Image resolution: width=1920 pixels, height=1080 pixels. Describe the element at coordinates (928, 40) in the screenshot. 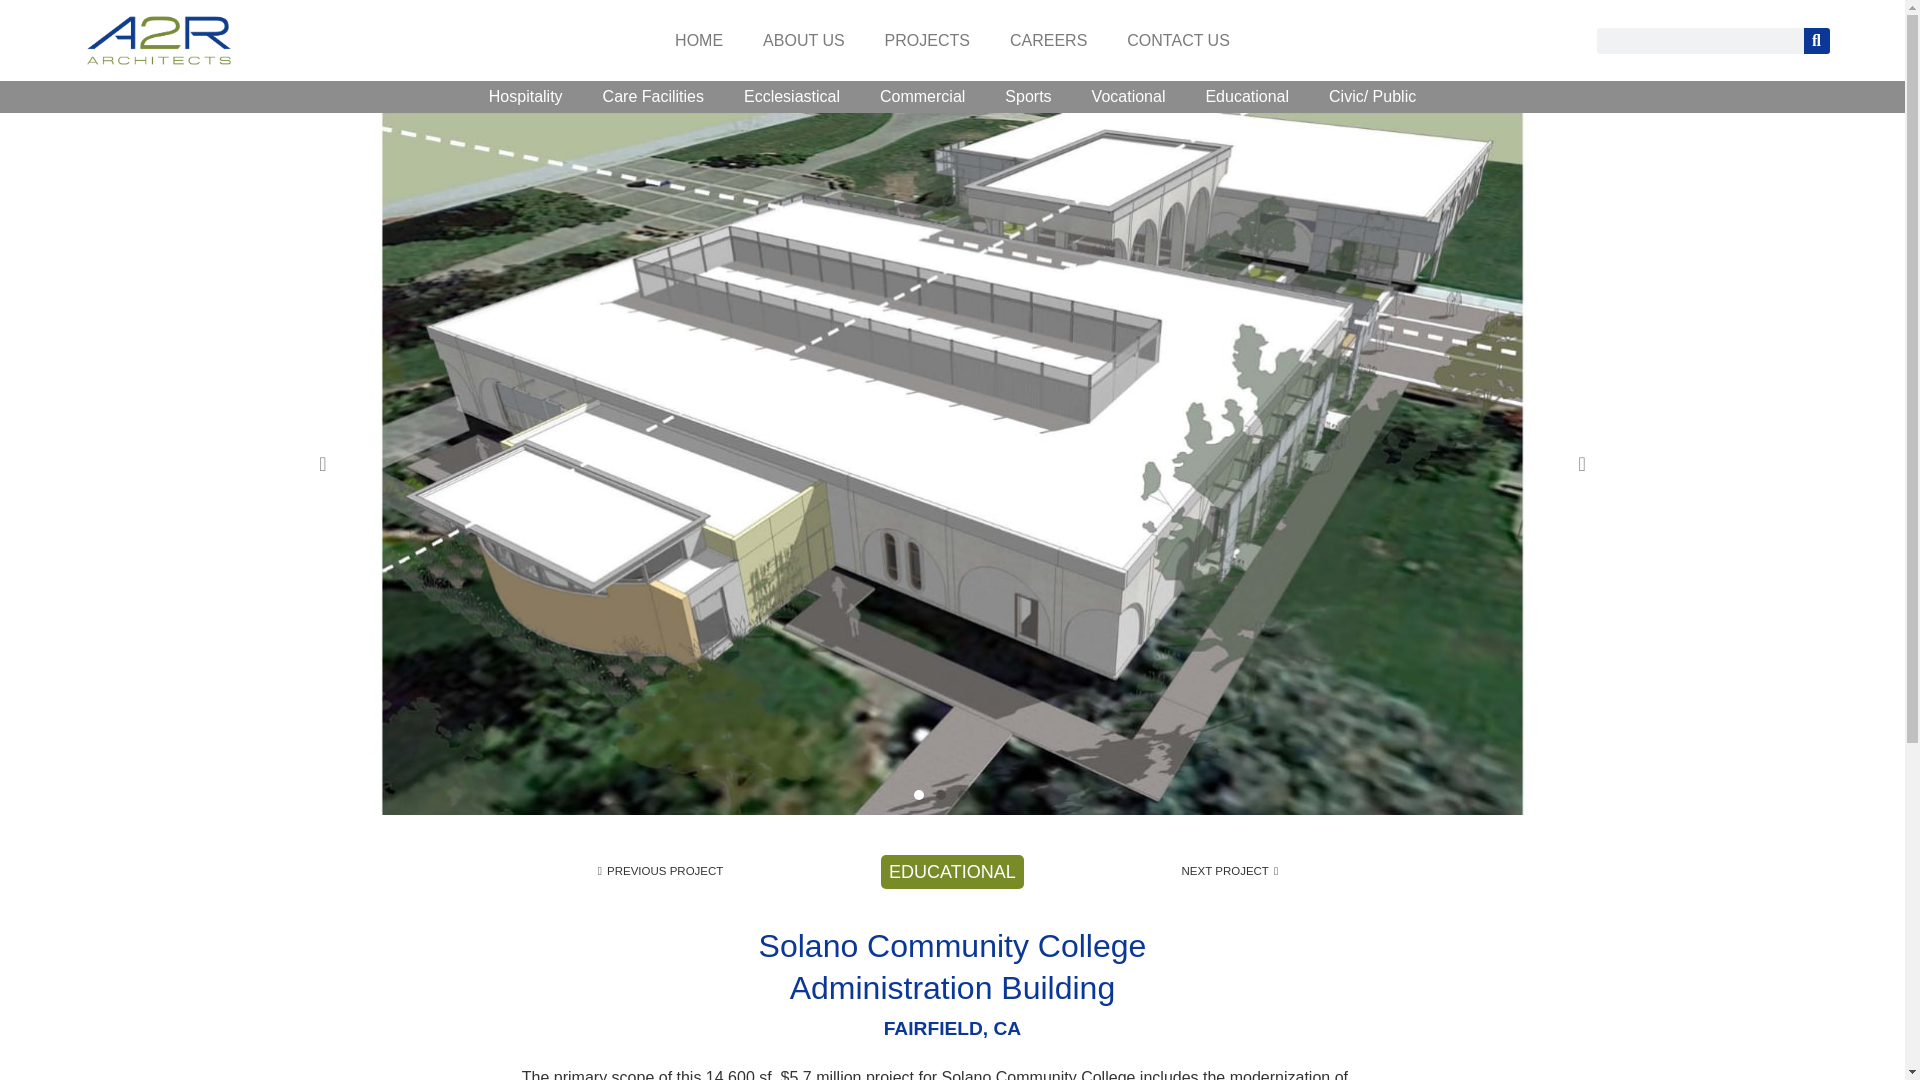

I see `PROJECTS` at that location.